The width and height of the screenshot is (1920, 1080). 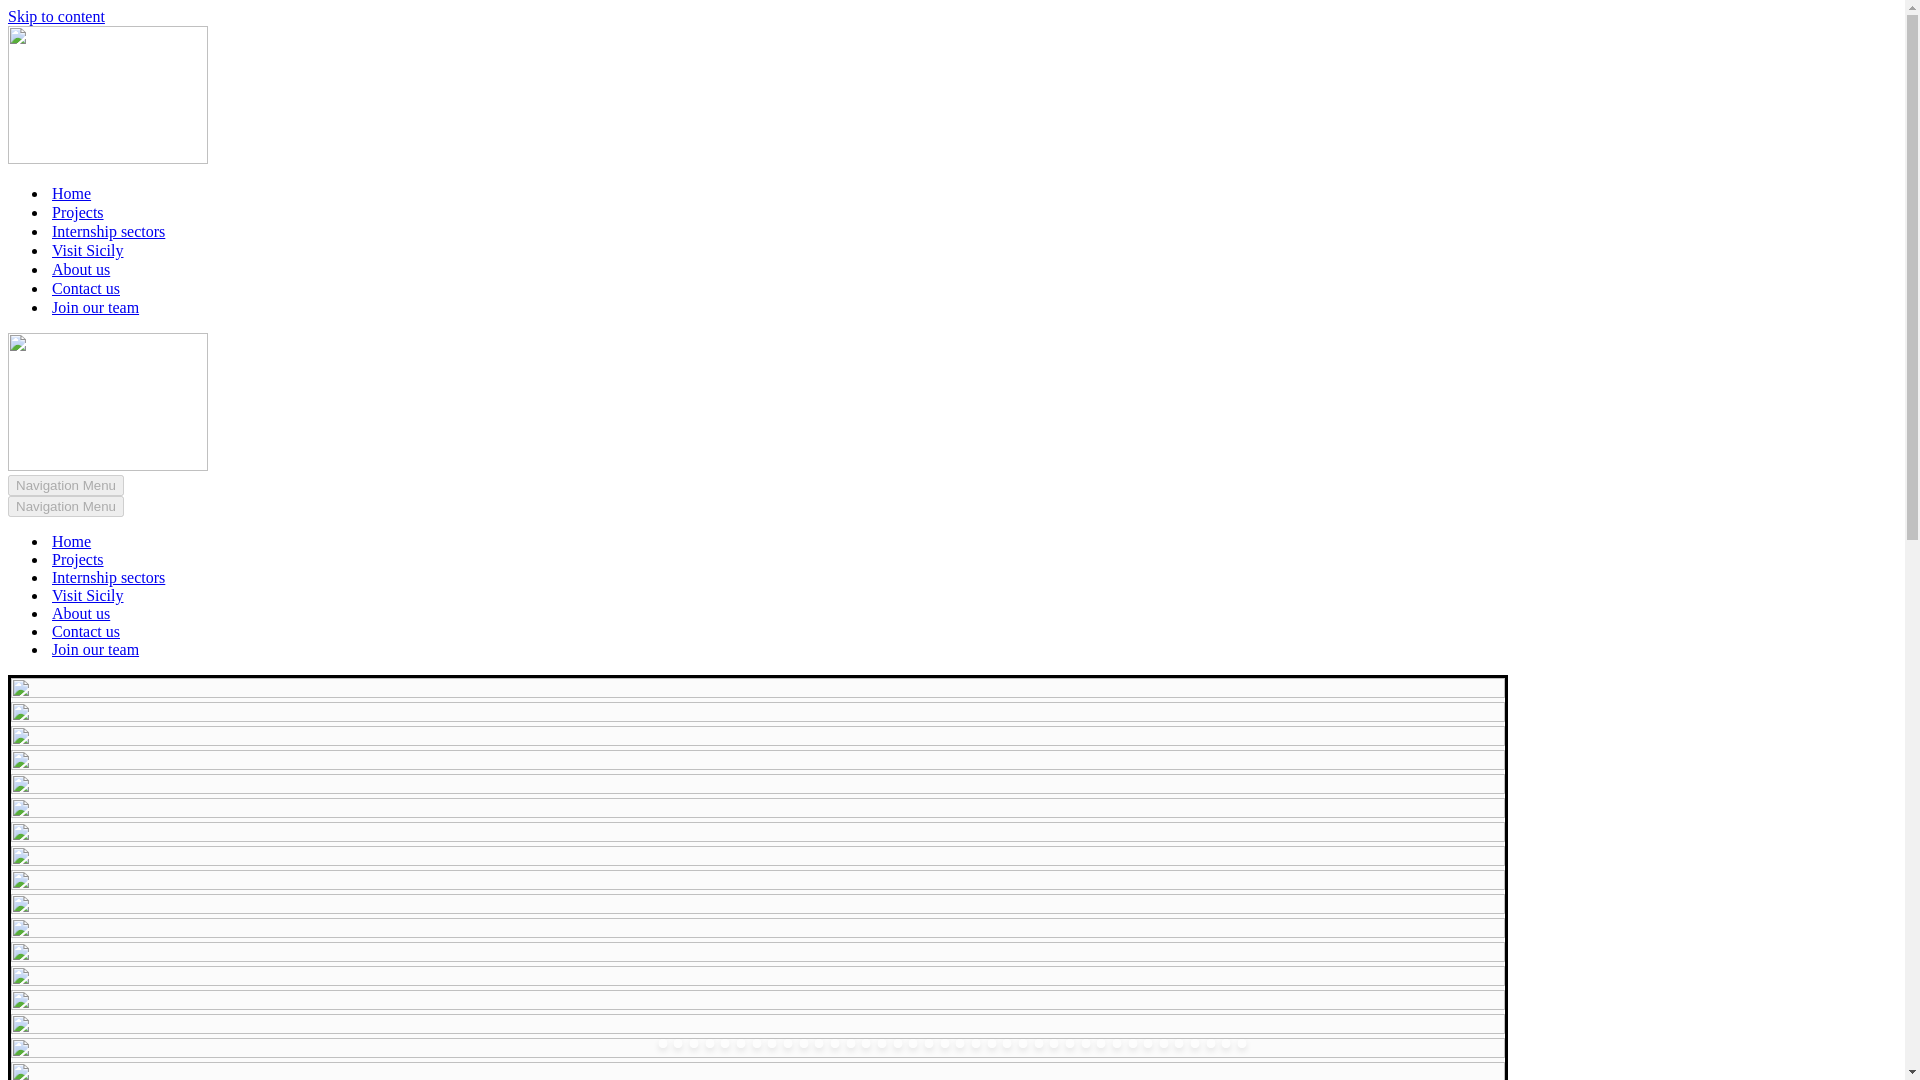 I want to click on About us, so click(x=80, y=614).